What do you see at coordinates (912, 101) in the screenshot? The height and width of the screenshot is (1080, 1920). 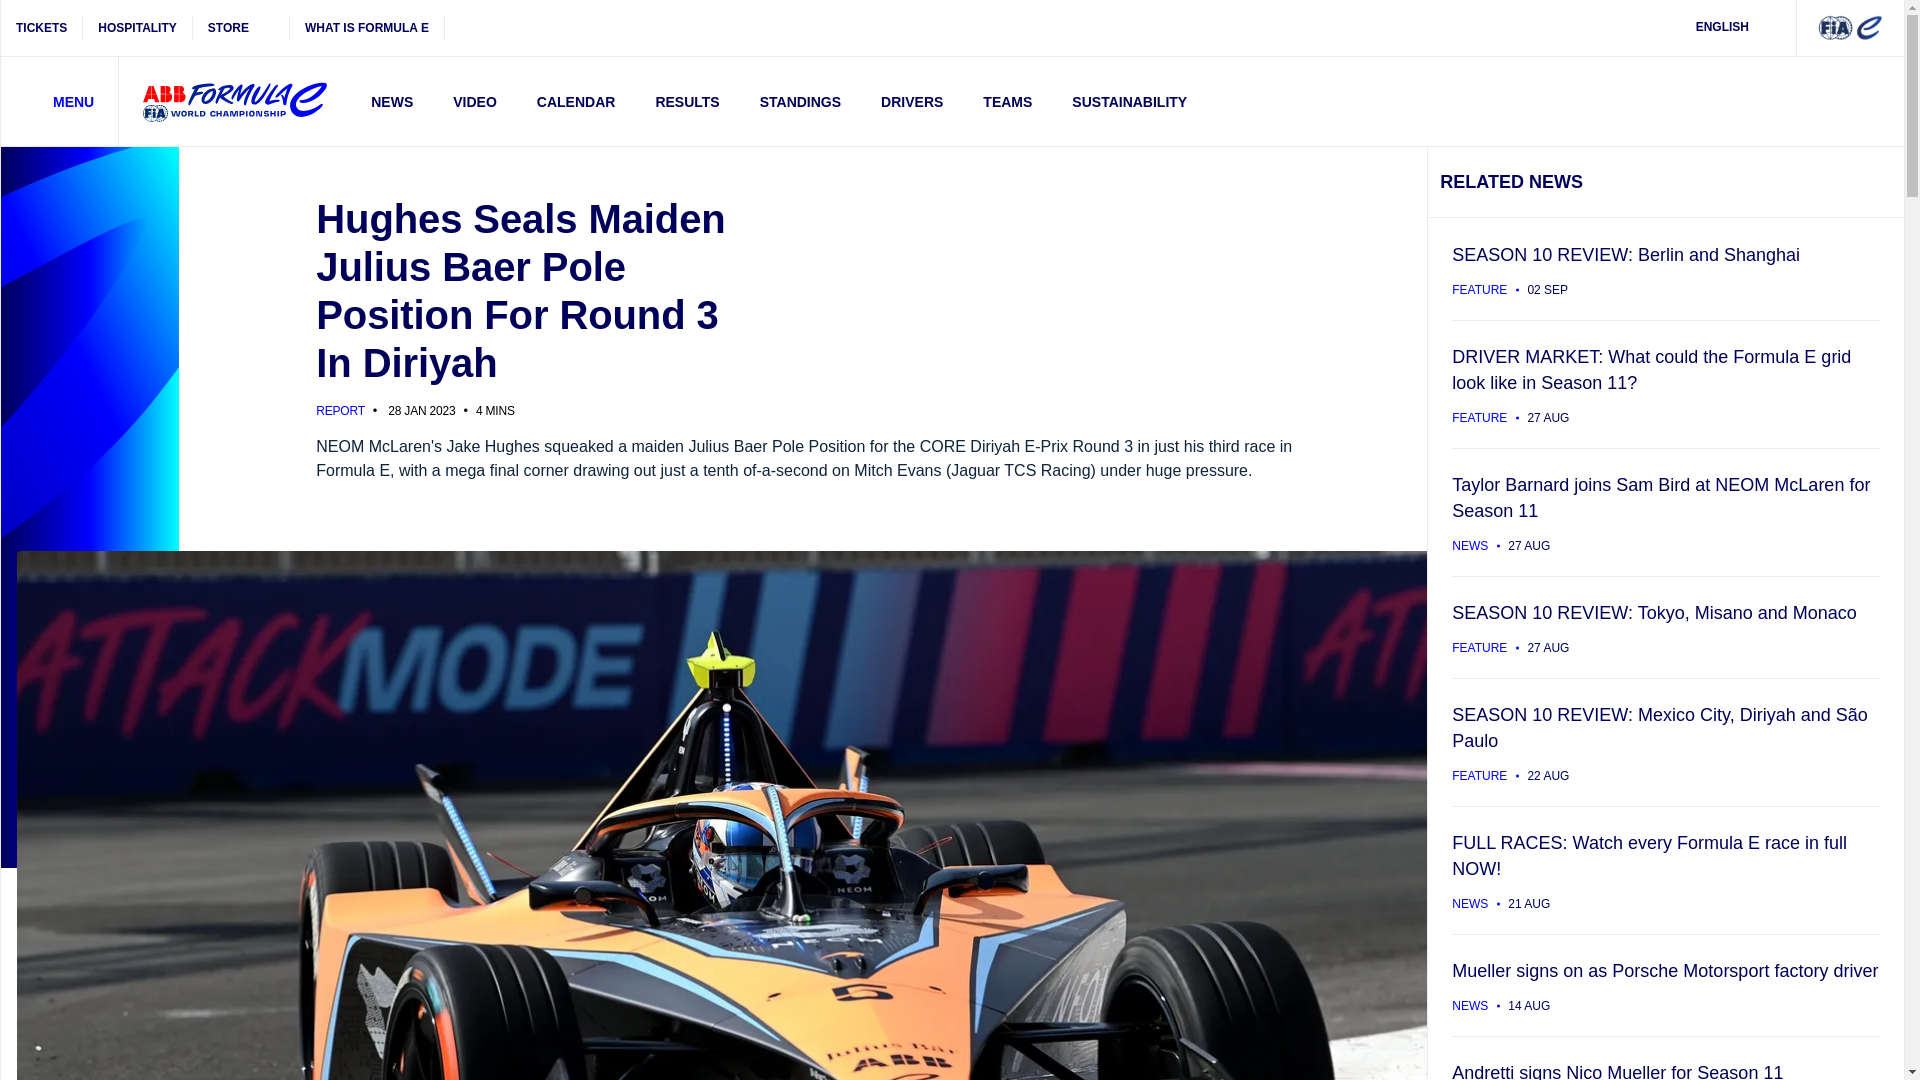 I see `DRIVERS` at bounding box center [912, 101].